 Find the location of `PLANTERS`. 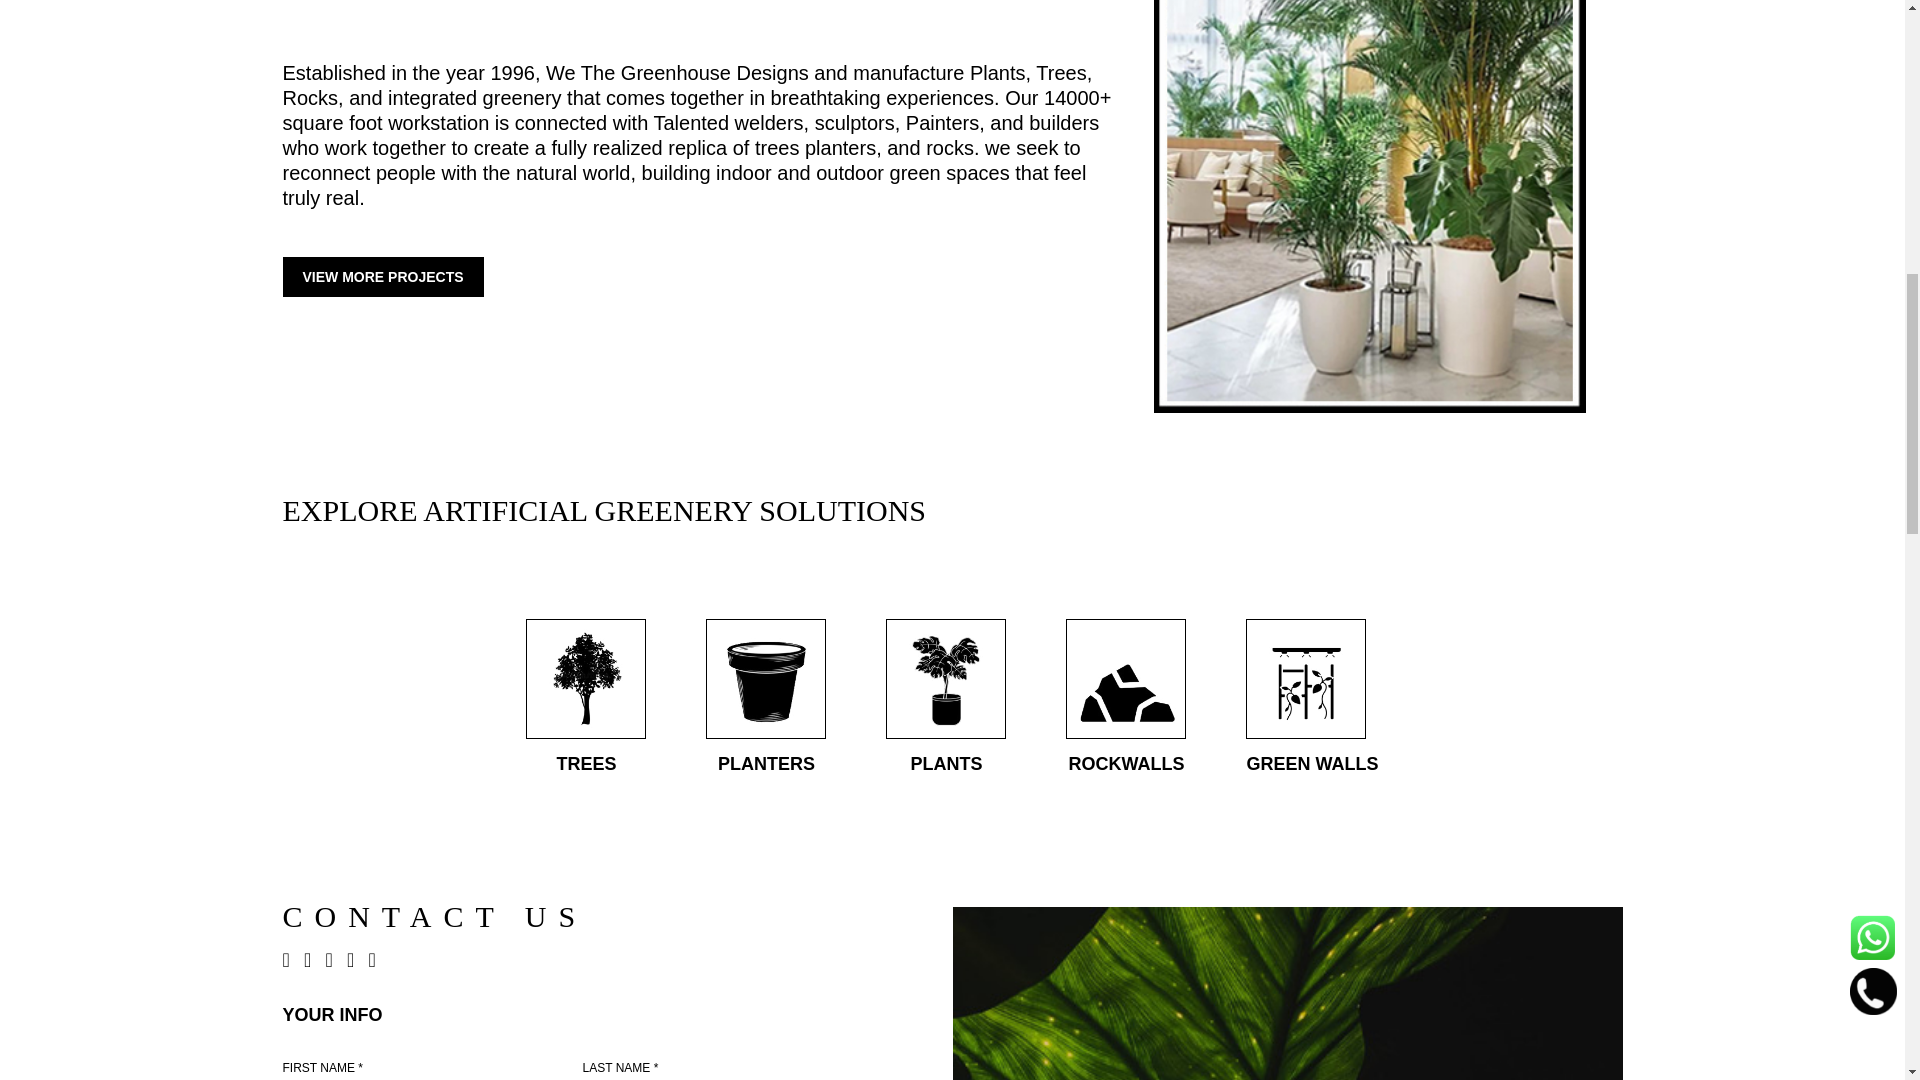

PLANTERS is located at coordinates (766, 698).